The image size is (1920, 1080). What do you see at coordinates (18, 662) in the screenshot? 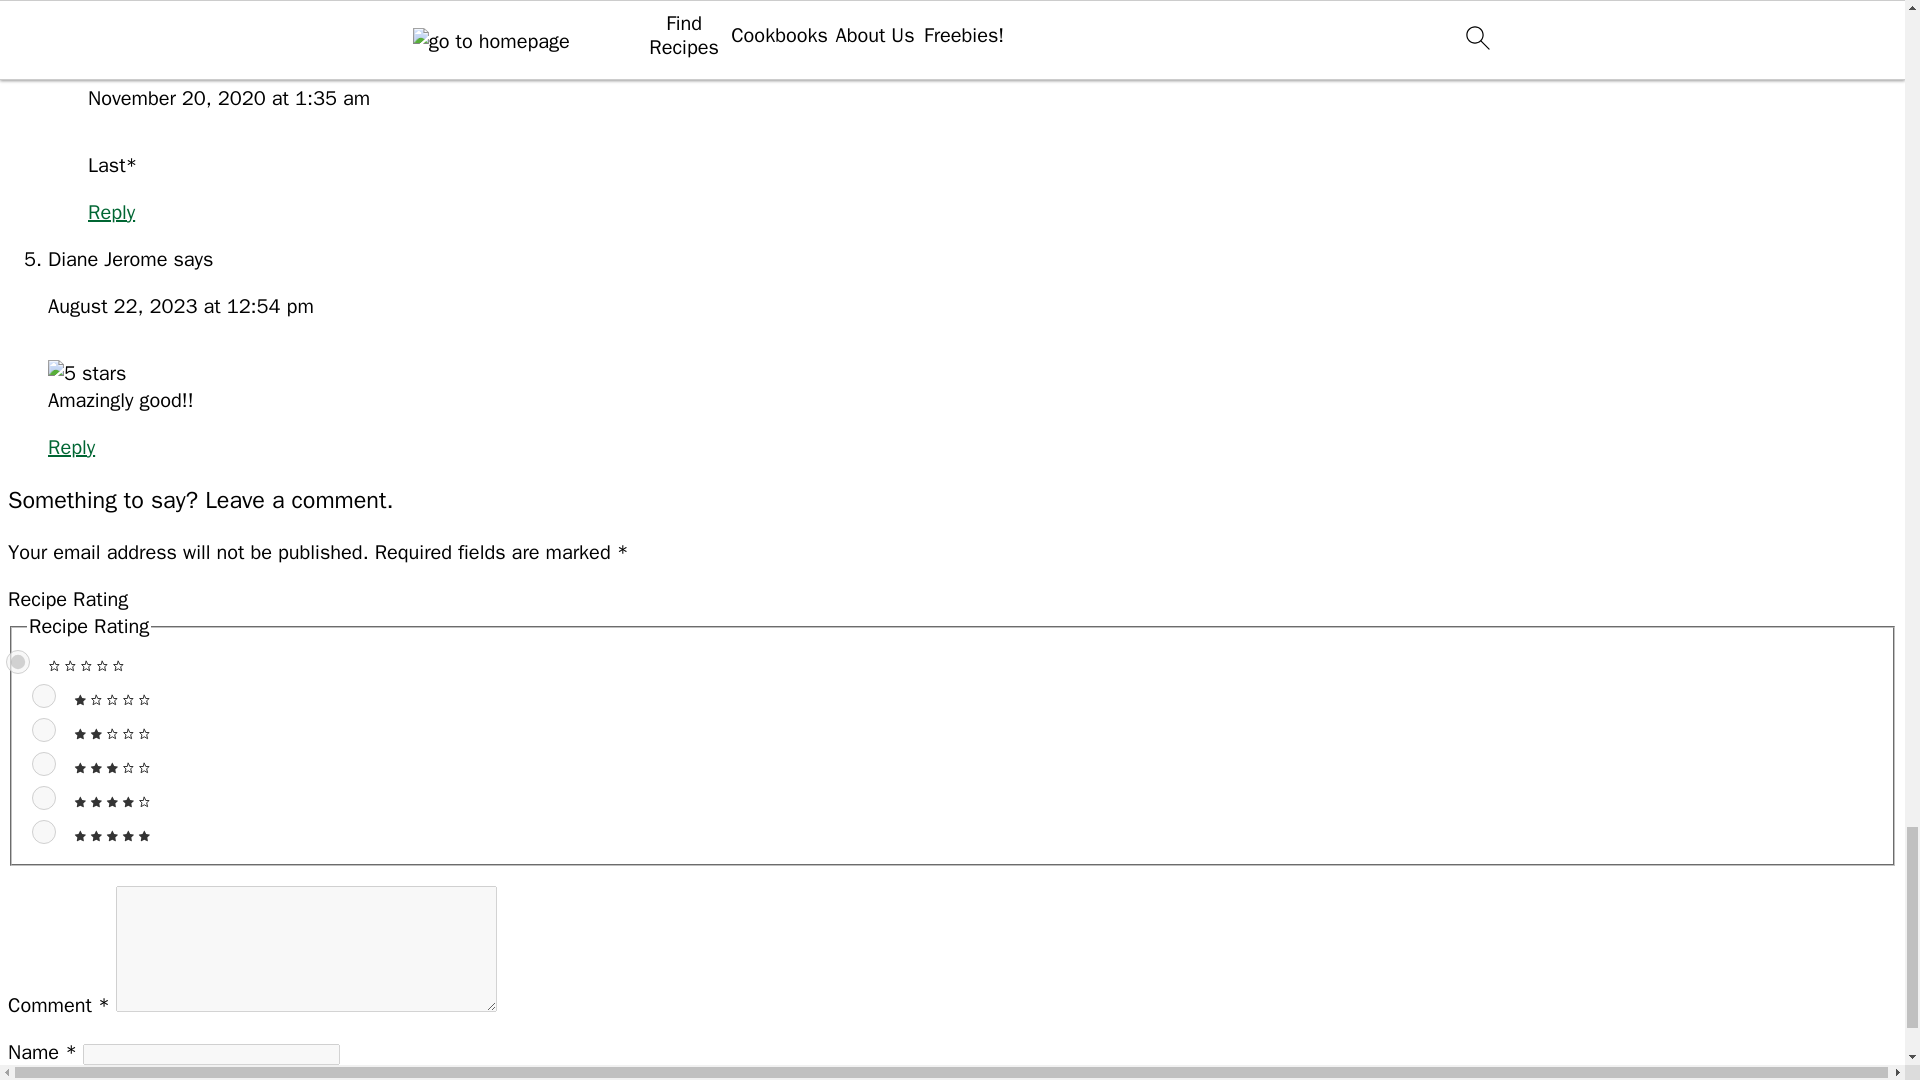
I see `0` at bounding box center [18, 662].